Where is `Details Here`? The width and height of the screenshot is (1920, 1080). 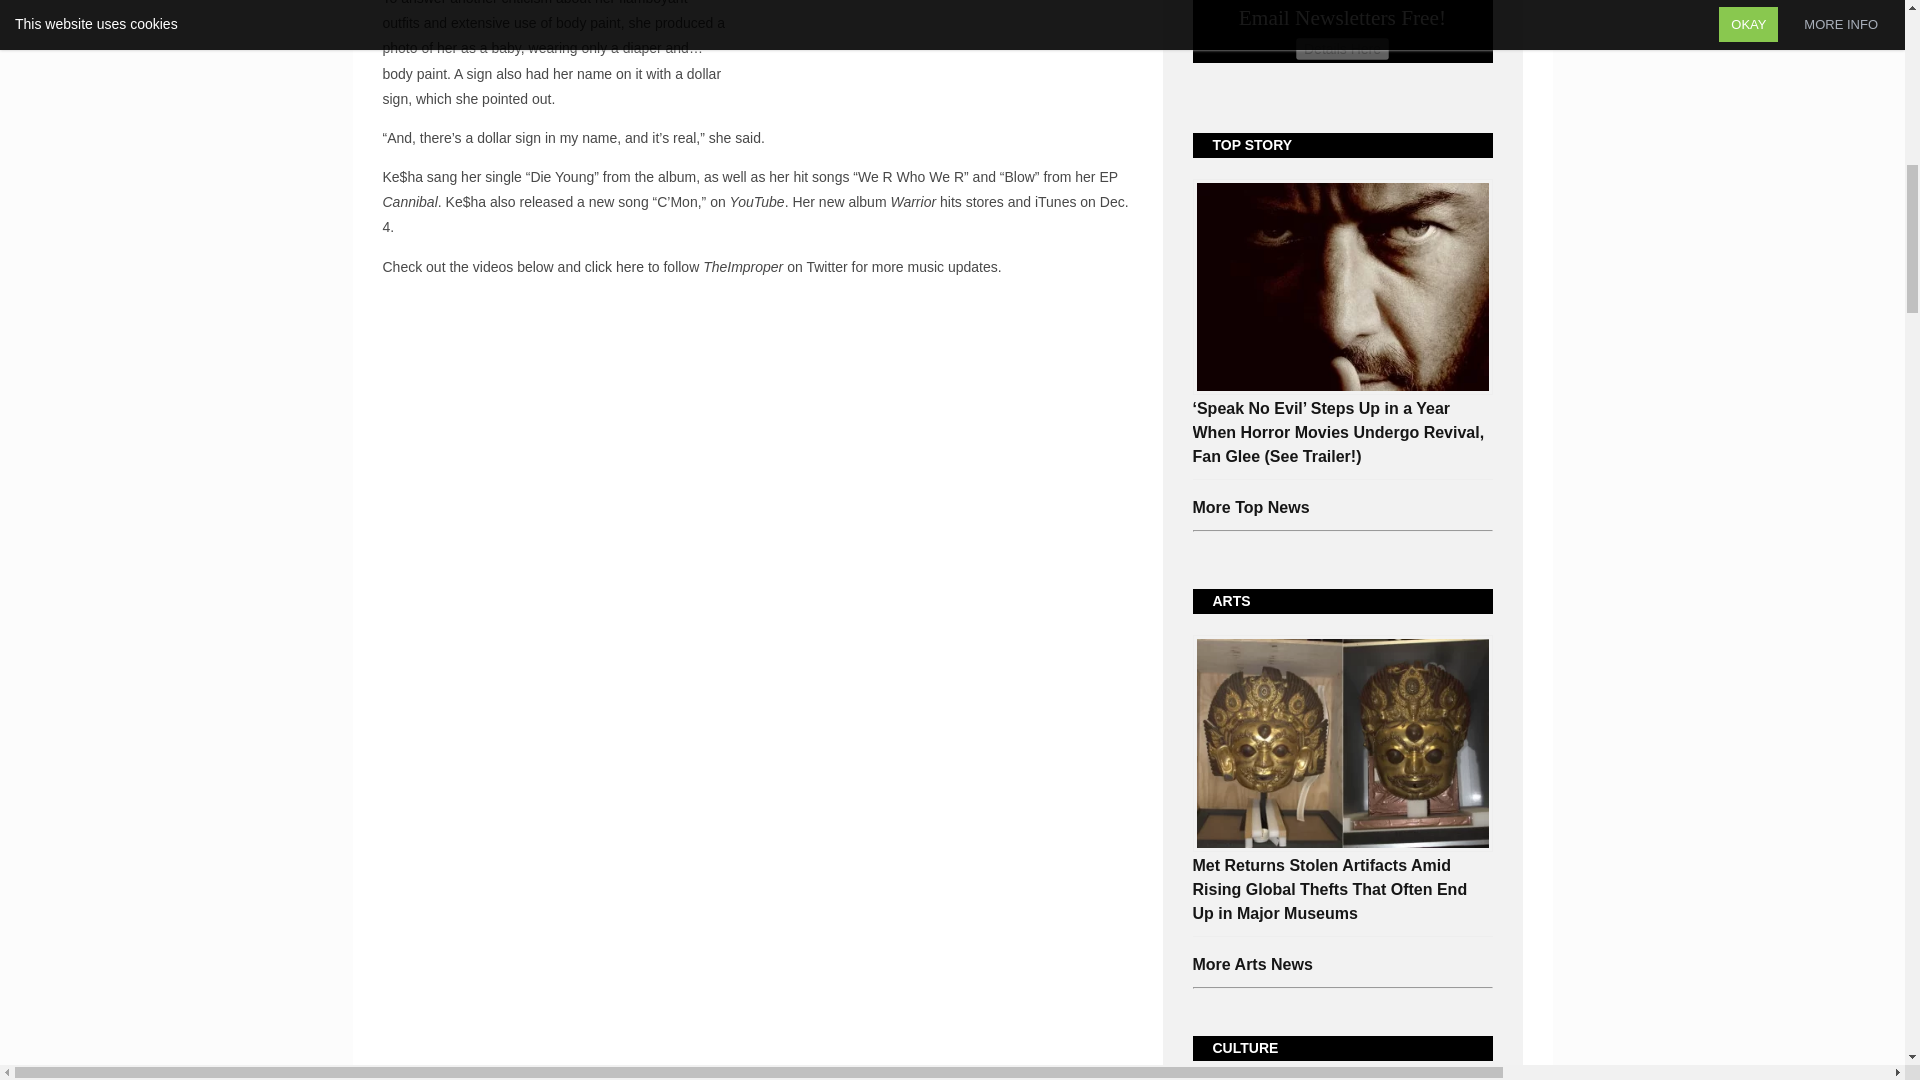 Details Here is located at coordinates (1342, 48).